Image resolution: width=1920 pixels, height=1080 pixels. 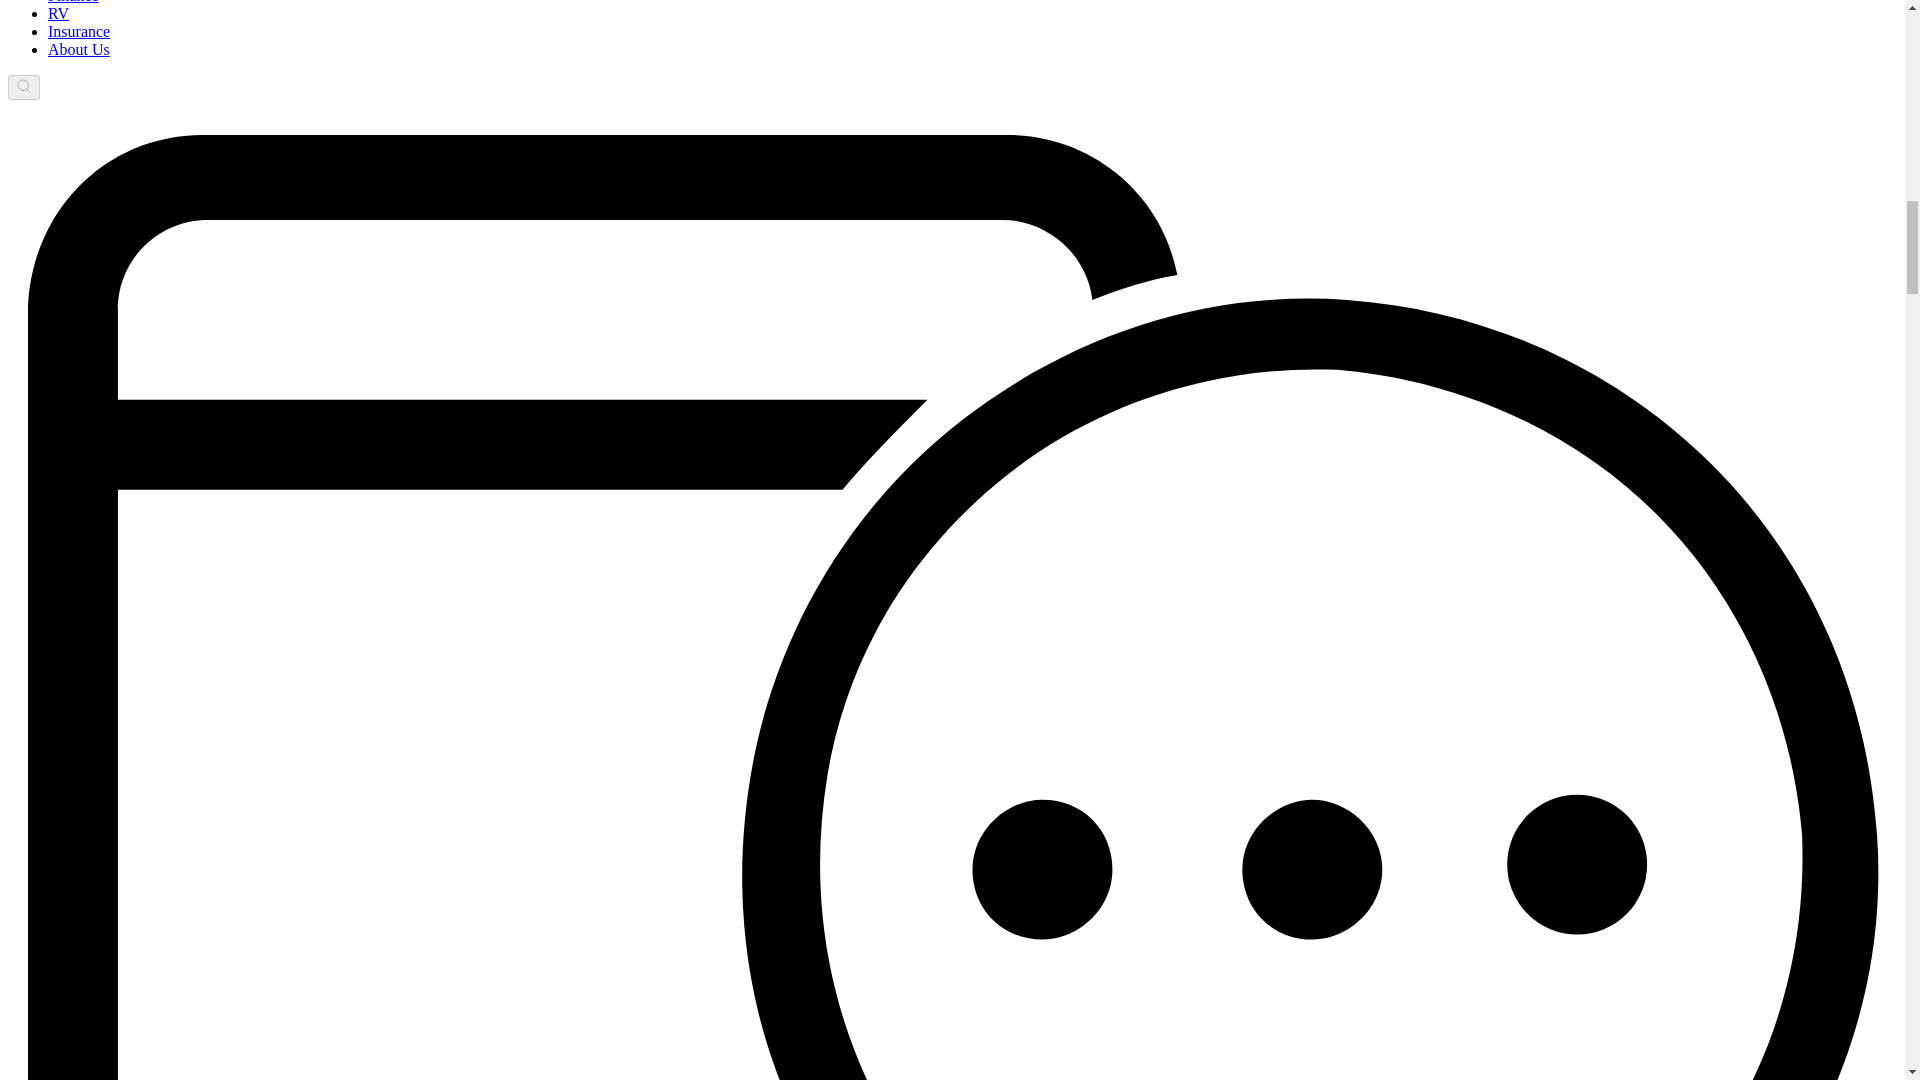 I want to click on Insurance, so click(x=78, y=30).